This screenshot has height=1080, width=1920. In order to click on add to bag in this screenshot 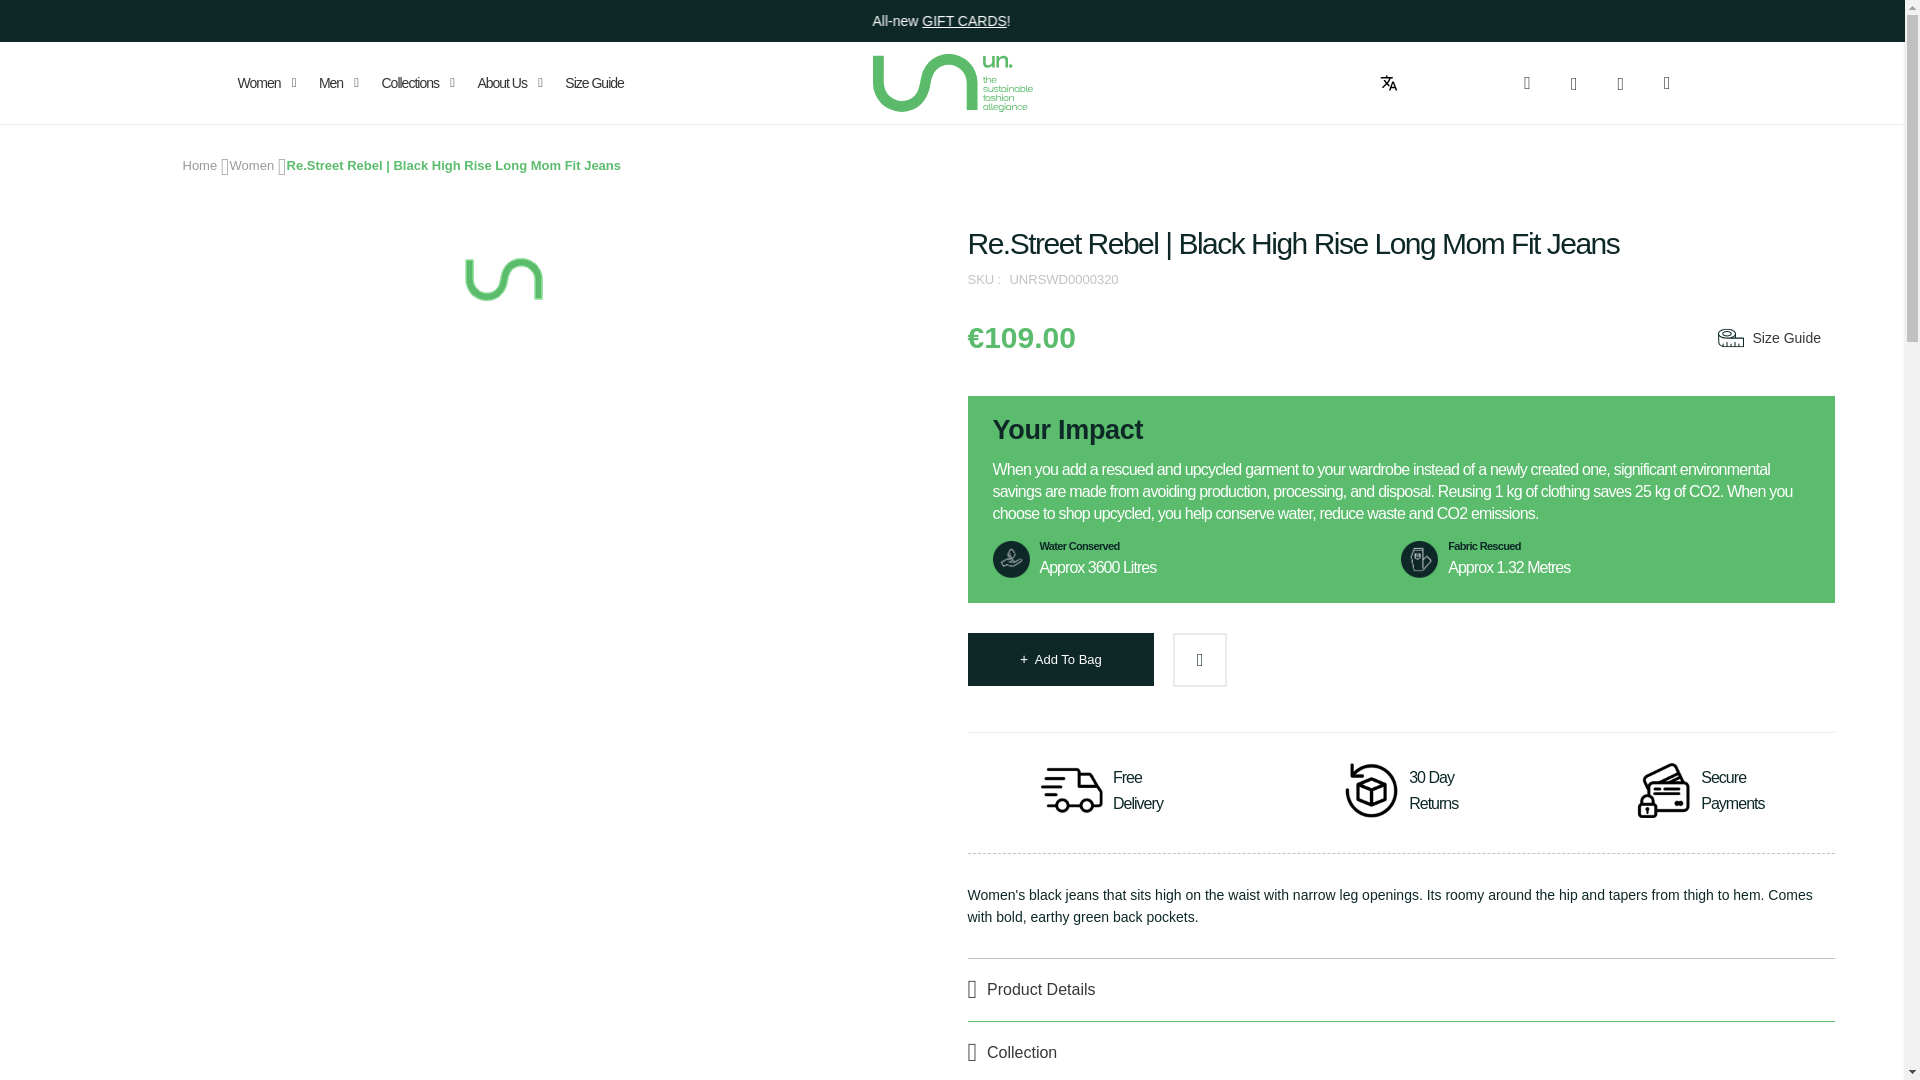, I will do `click(1060, 658)`.